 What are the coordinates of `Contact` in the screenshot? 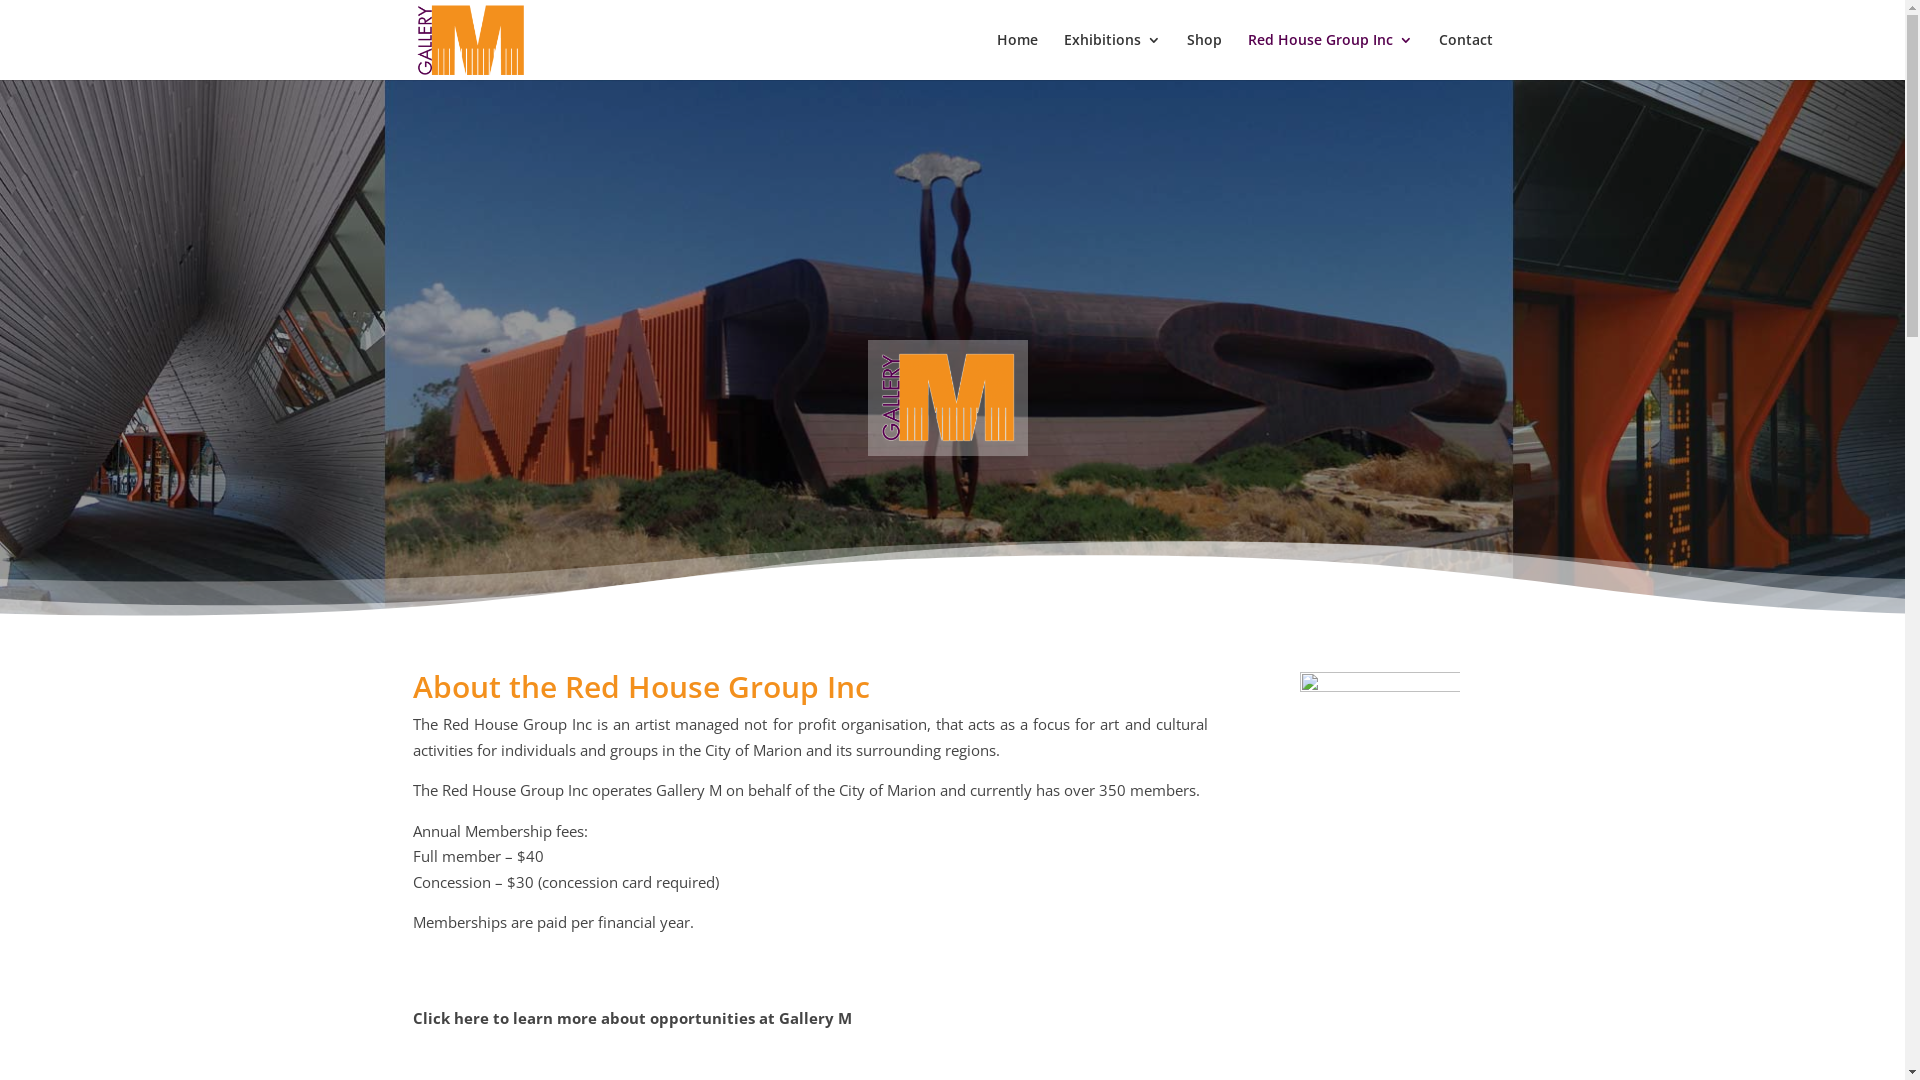 It's located at (1465, 56).